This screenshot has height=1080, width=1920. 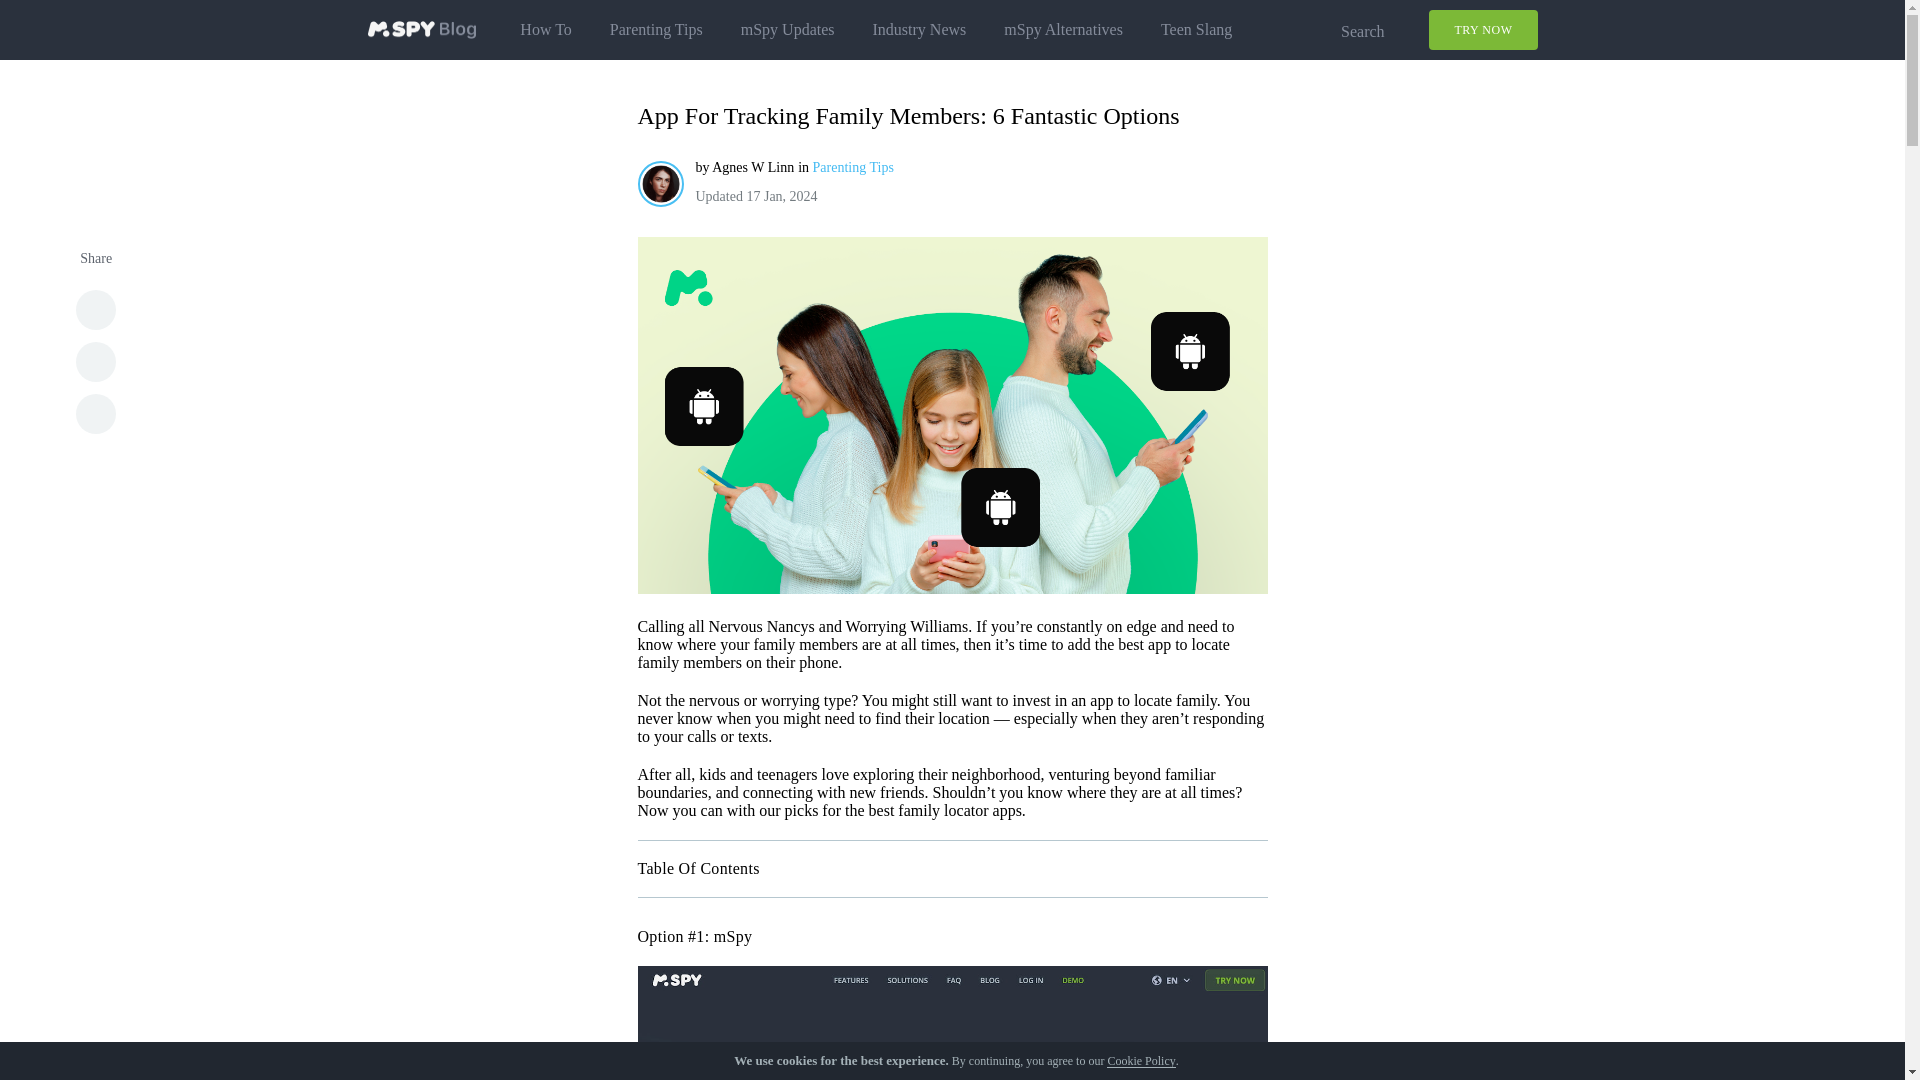 What do you see at coordinates (853, 166) in the screenshot?
I see `Parenting Tips` at bounding box center [853, 166].